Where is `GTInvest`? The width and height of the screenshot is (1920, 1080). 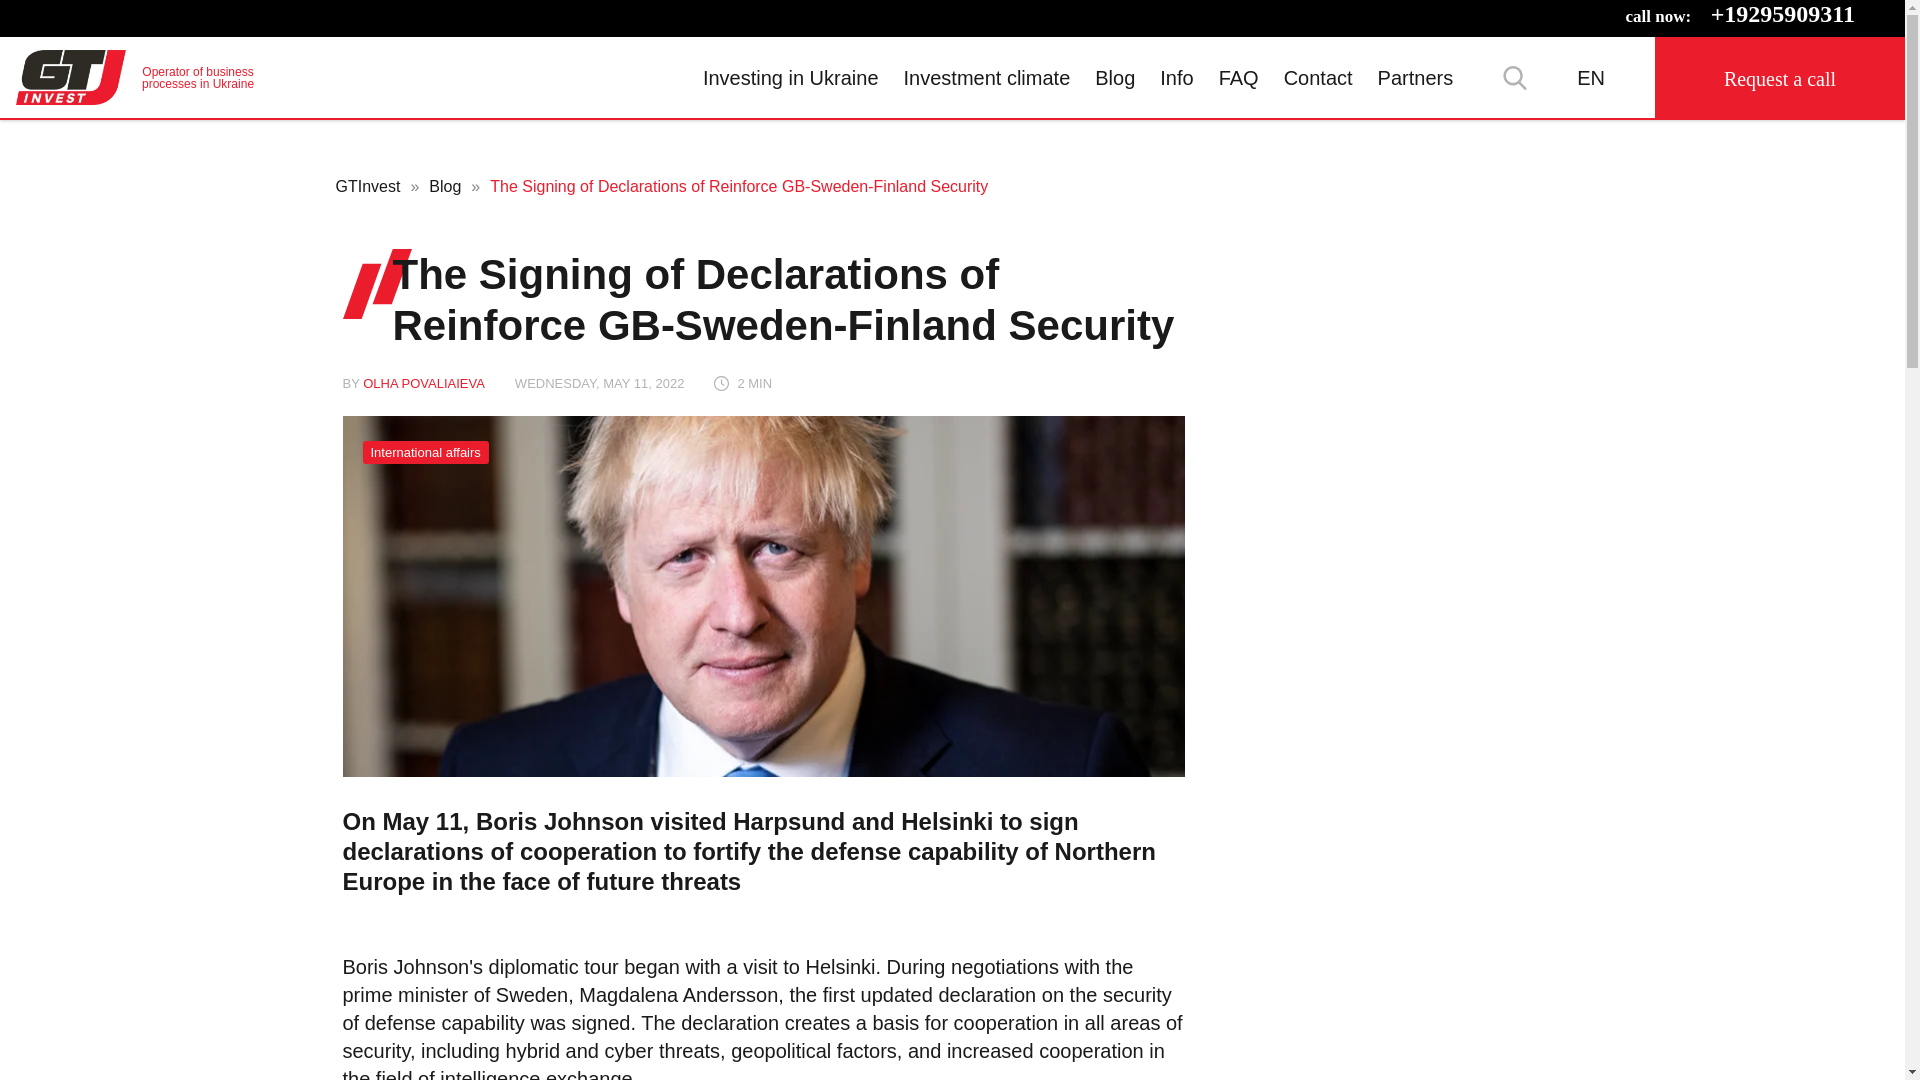 GTInvest is located at coordinates (134, 76).